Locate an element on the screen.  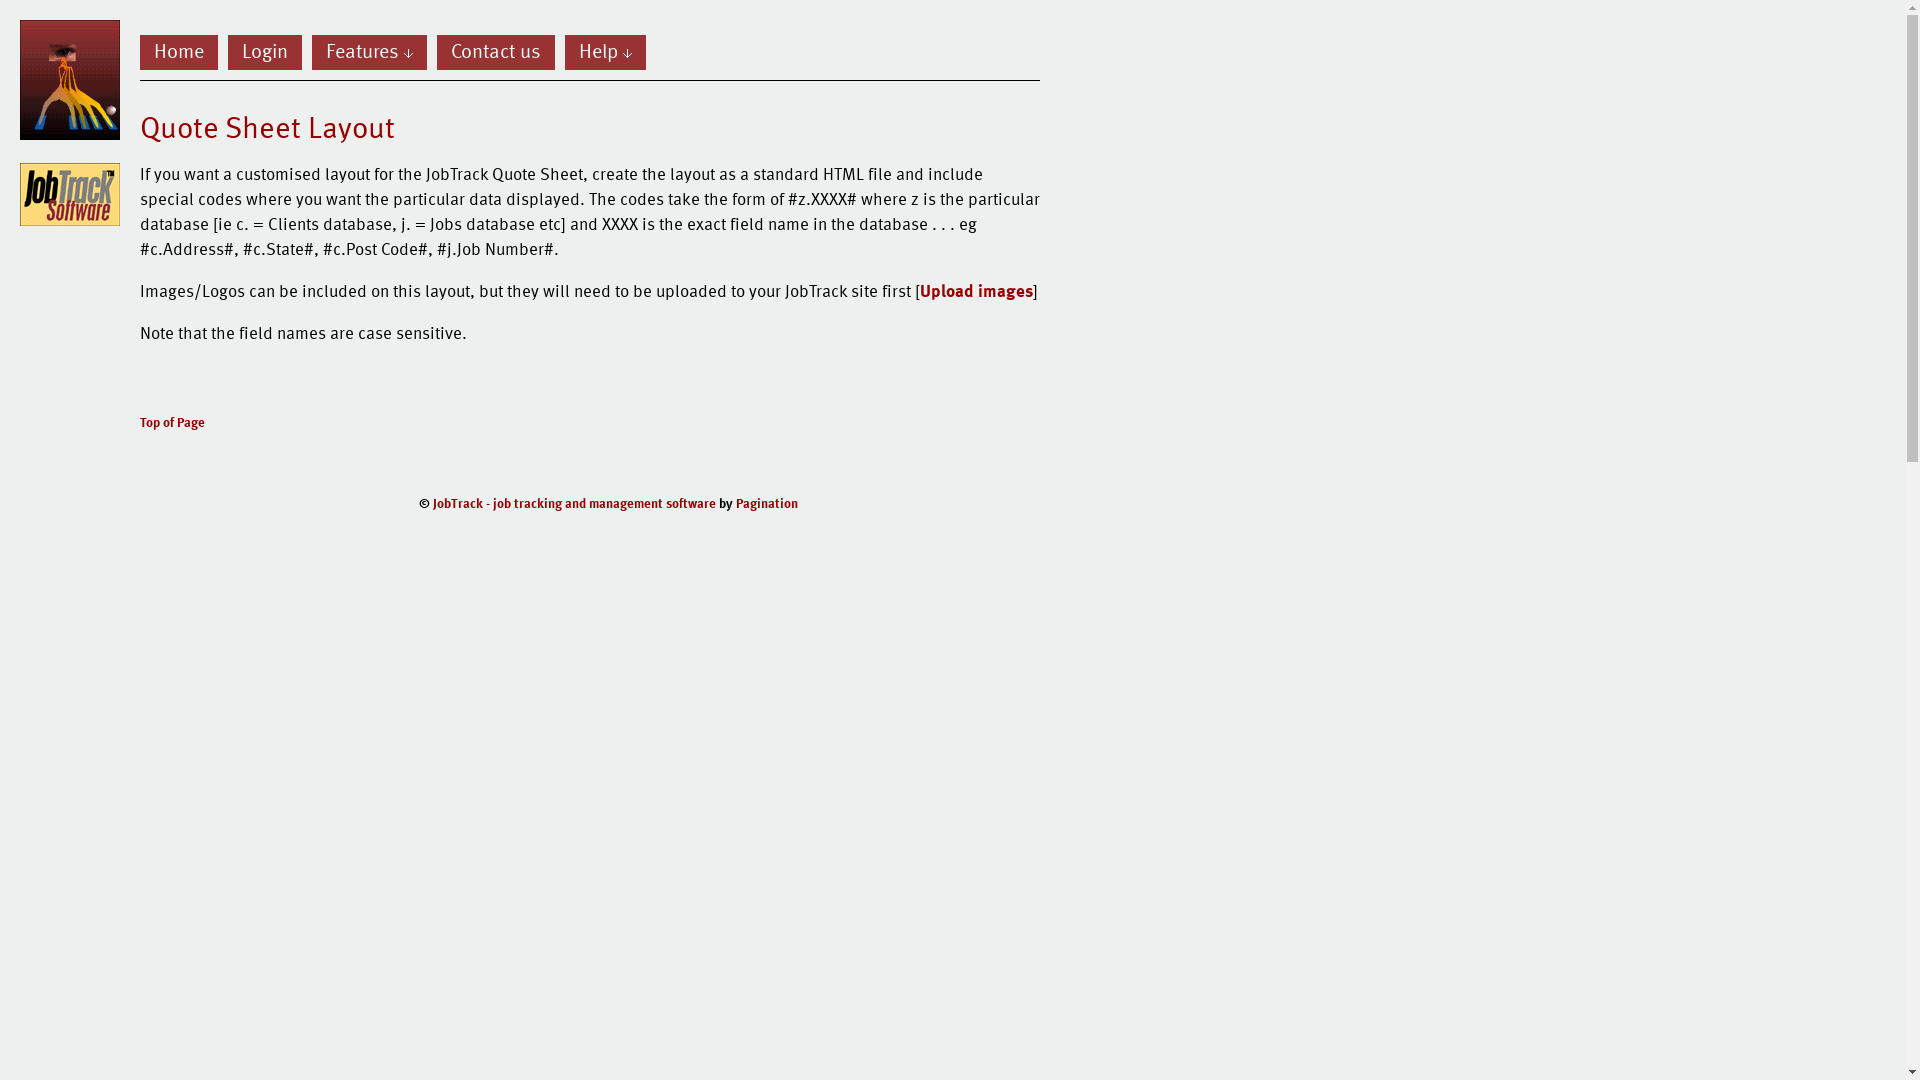
Top of Page is located at coordinates (172, 422).